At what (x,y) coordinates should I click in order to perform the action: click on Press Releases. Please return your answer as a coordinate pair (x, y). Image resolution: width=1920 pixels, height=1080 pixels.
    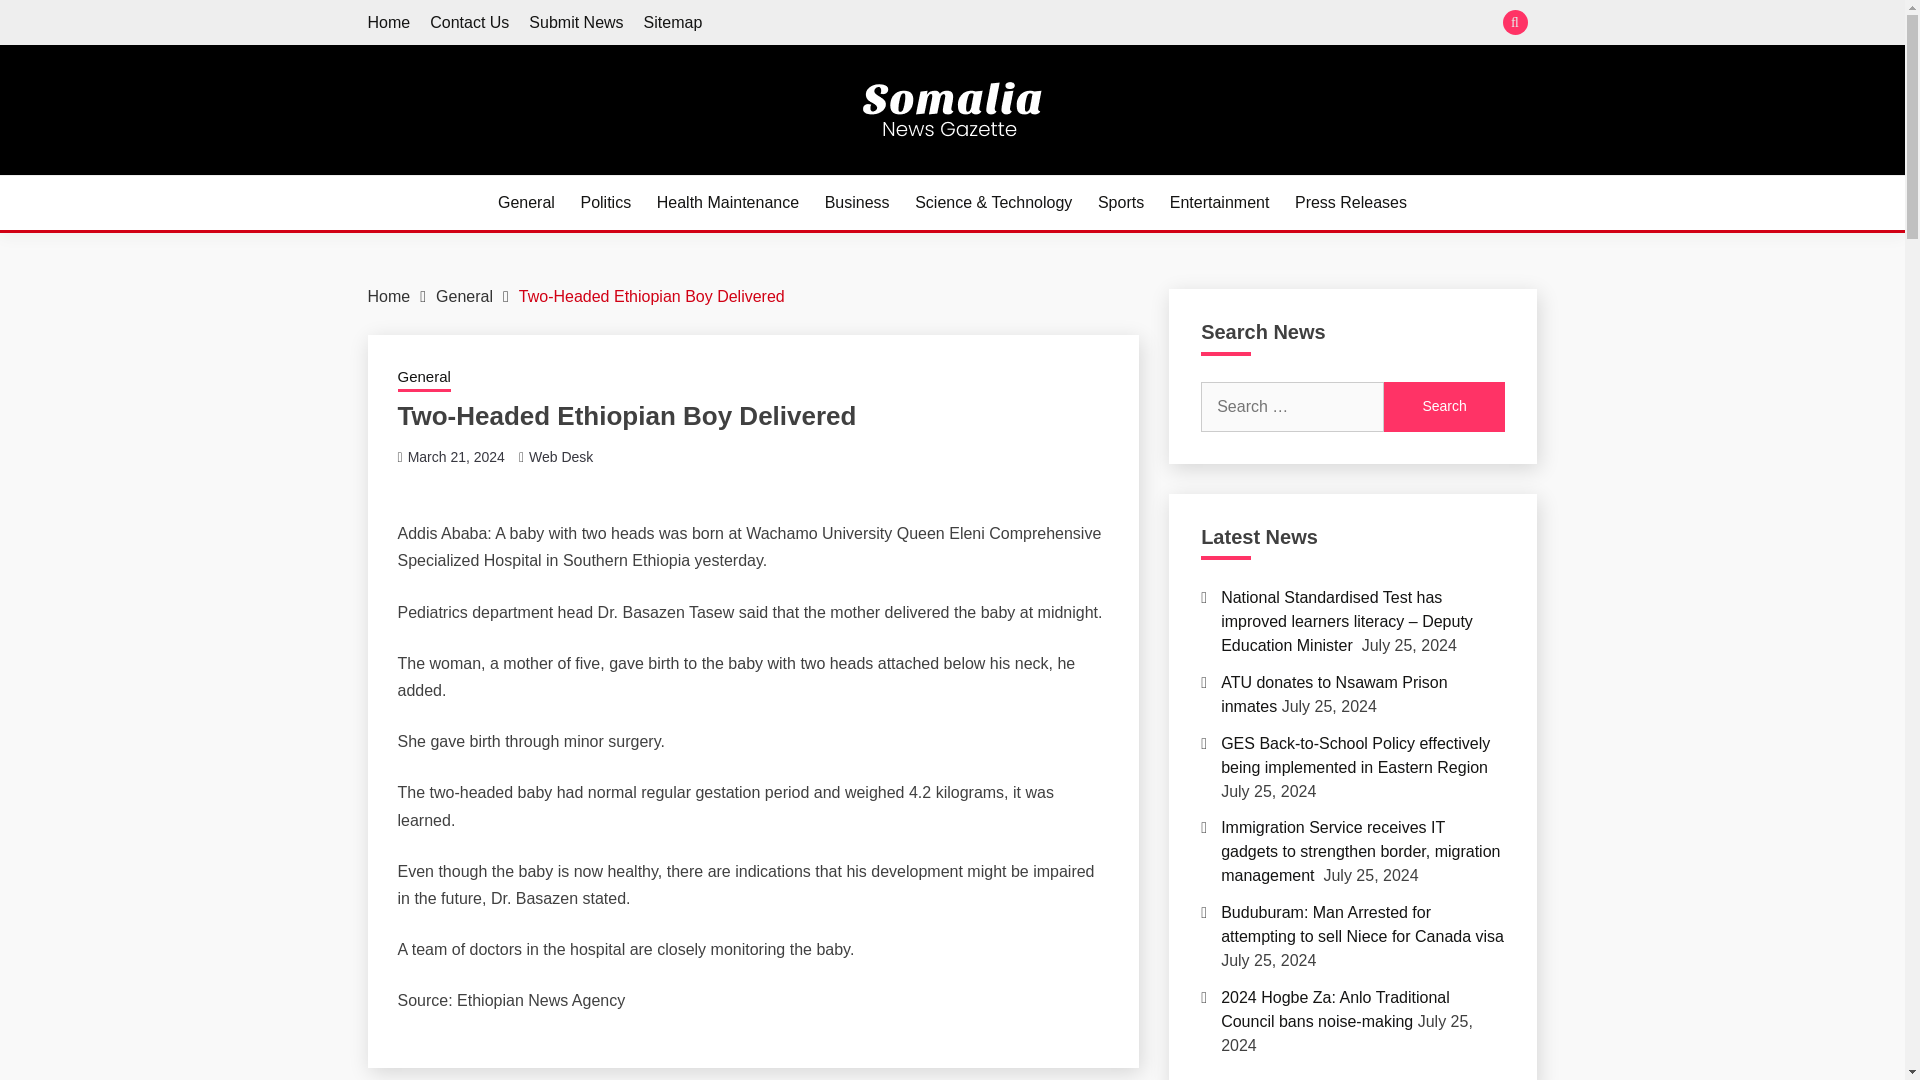
    Looking at the image, I should click on (1350, 202).